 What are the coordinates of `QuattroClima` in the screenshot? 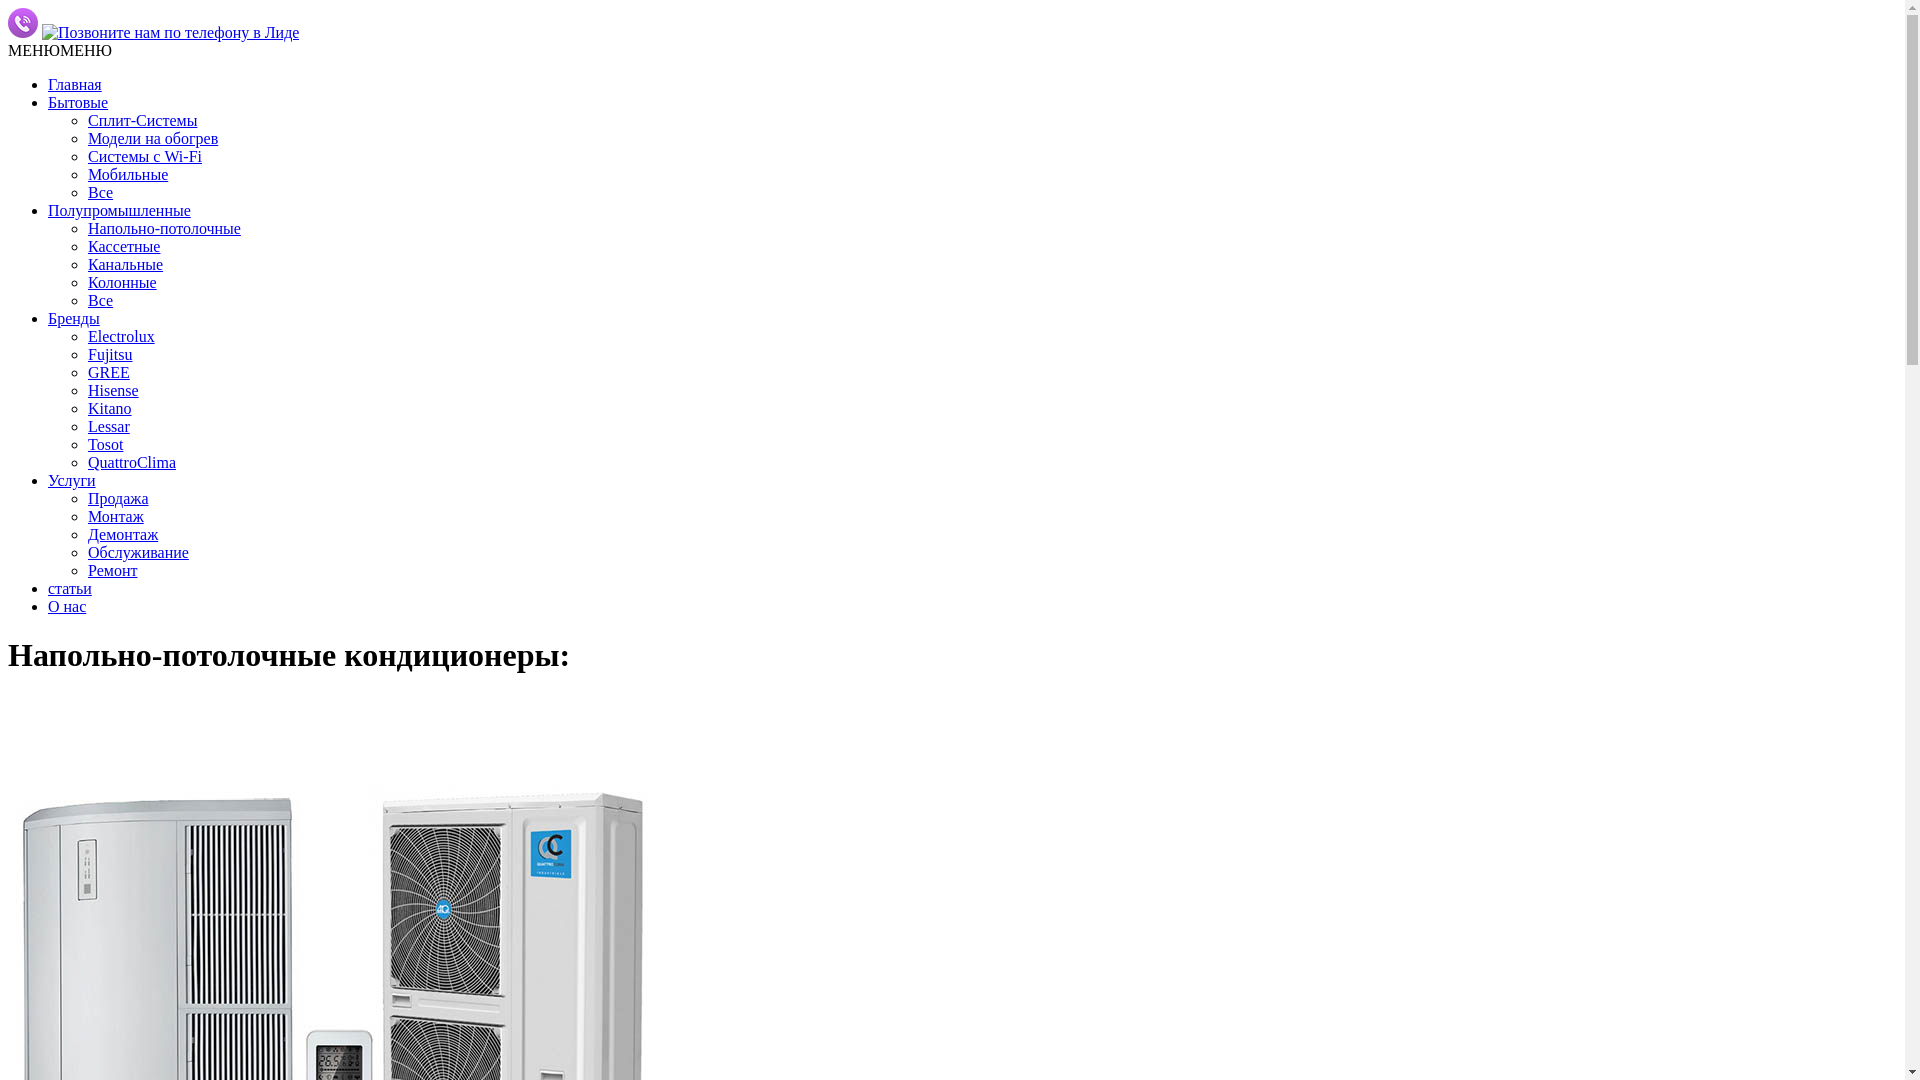 It's located at (132, 462).